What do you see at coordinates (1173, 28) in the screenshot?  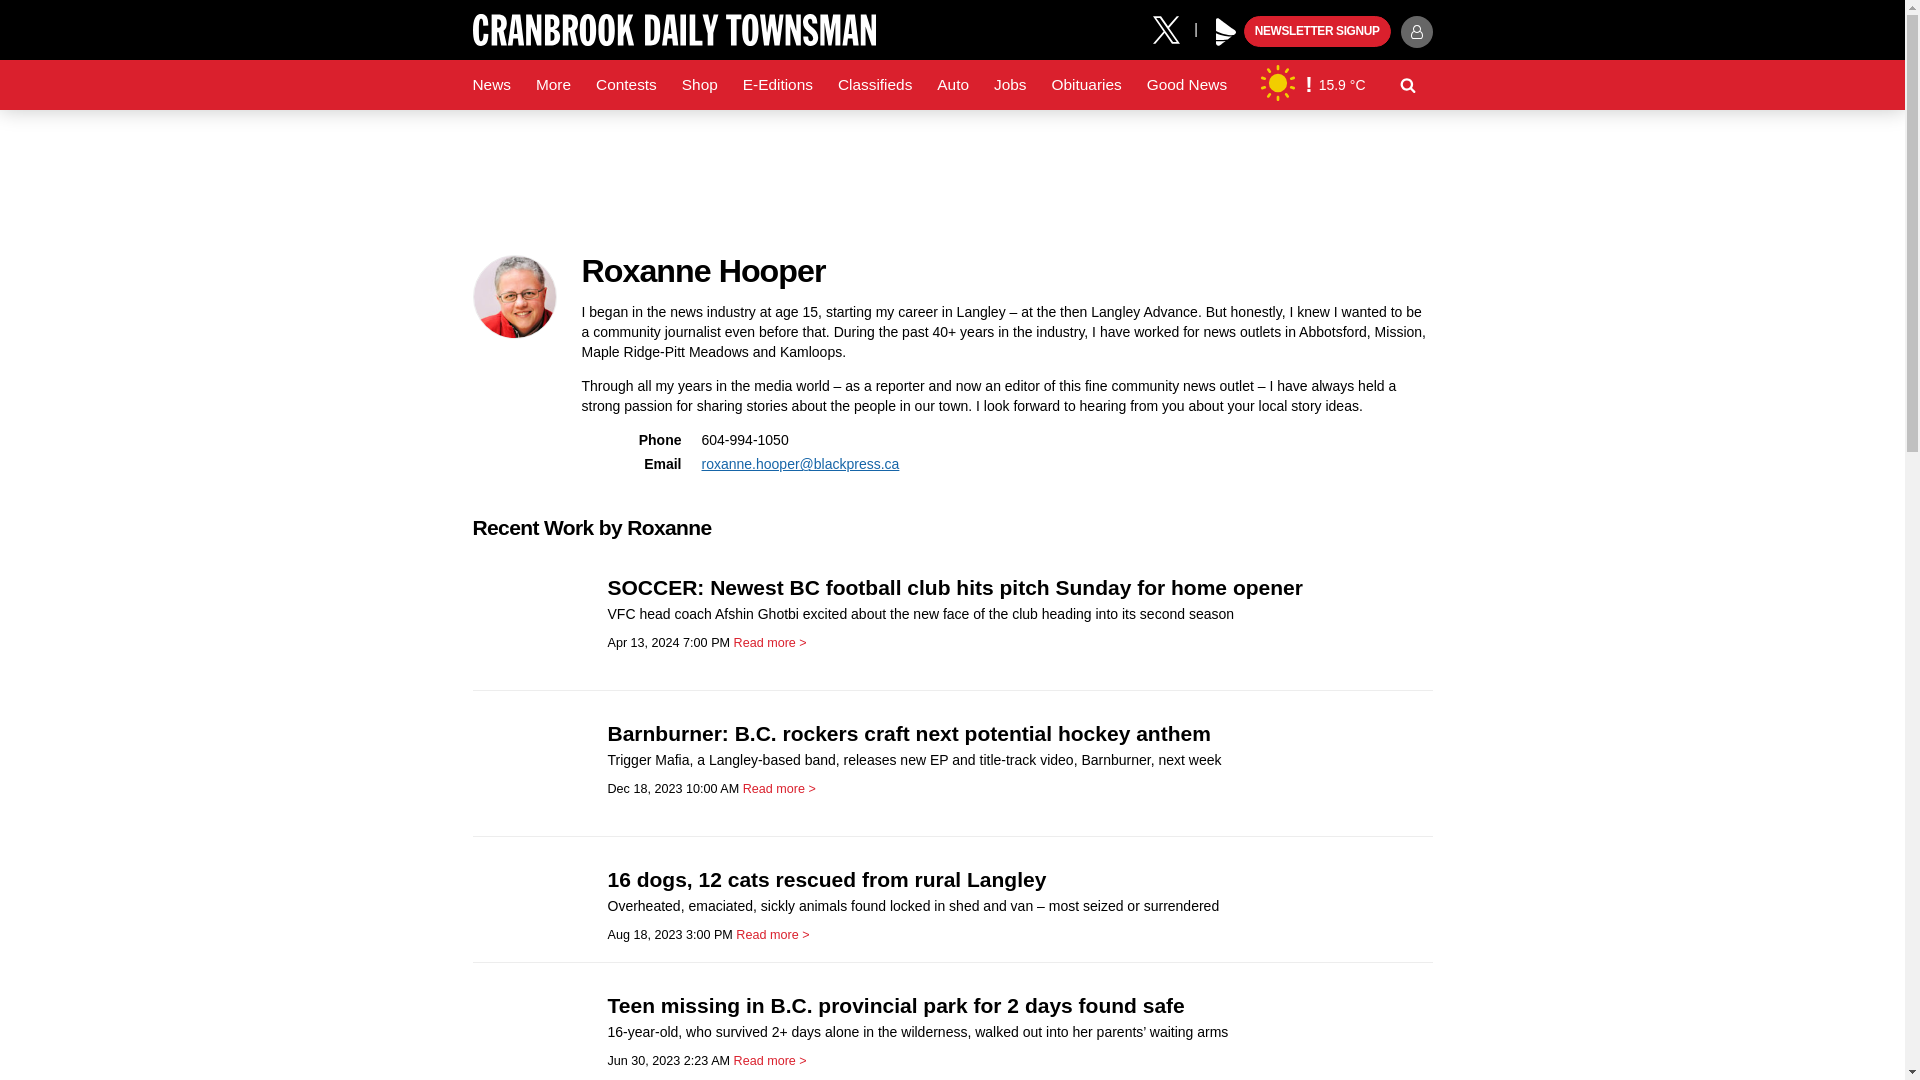 I see `X` at bounding box center [1173, 28].